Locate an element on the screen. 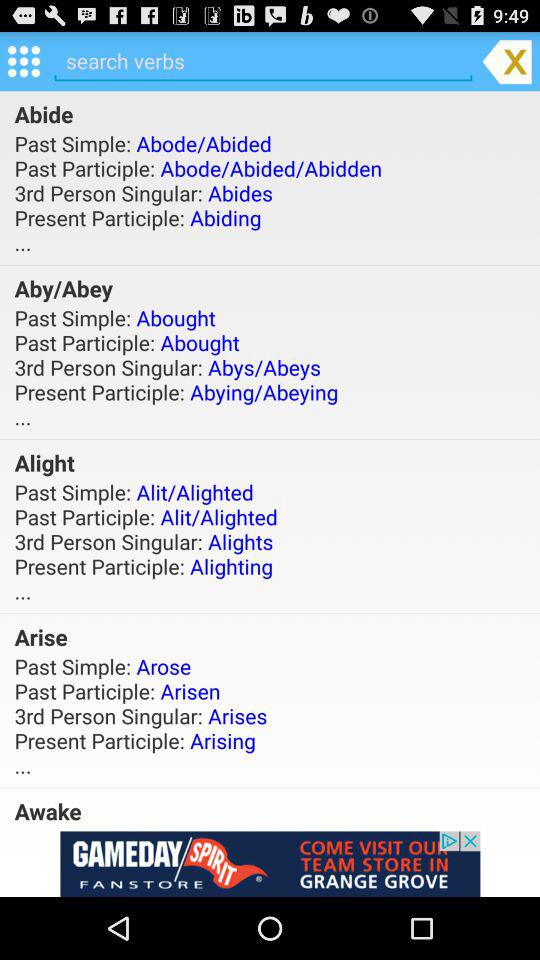  close is located at coordinates (506, 60).